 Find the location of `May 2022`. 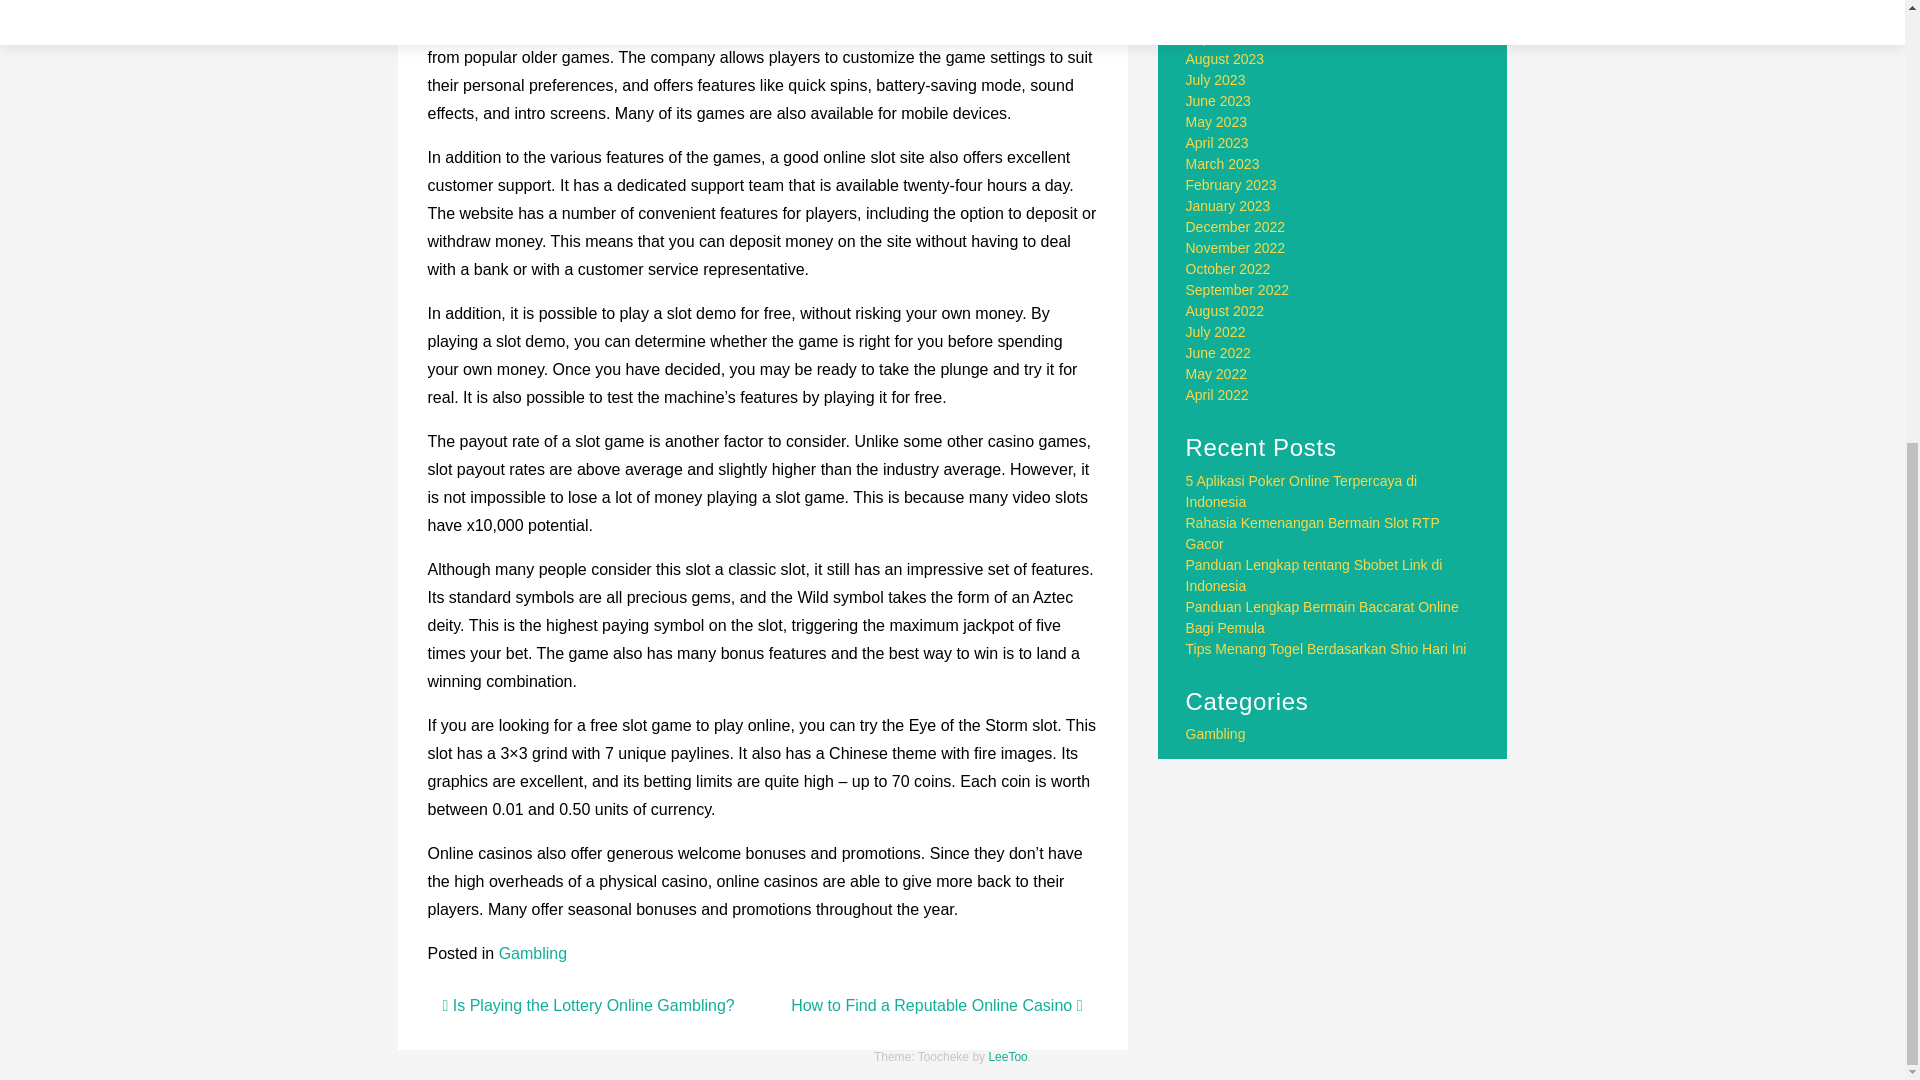

May 2022 is located at coordinates (1216, 374).